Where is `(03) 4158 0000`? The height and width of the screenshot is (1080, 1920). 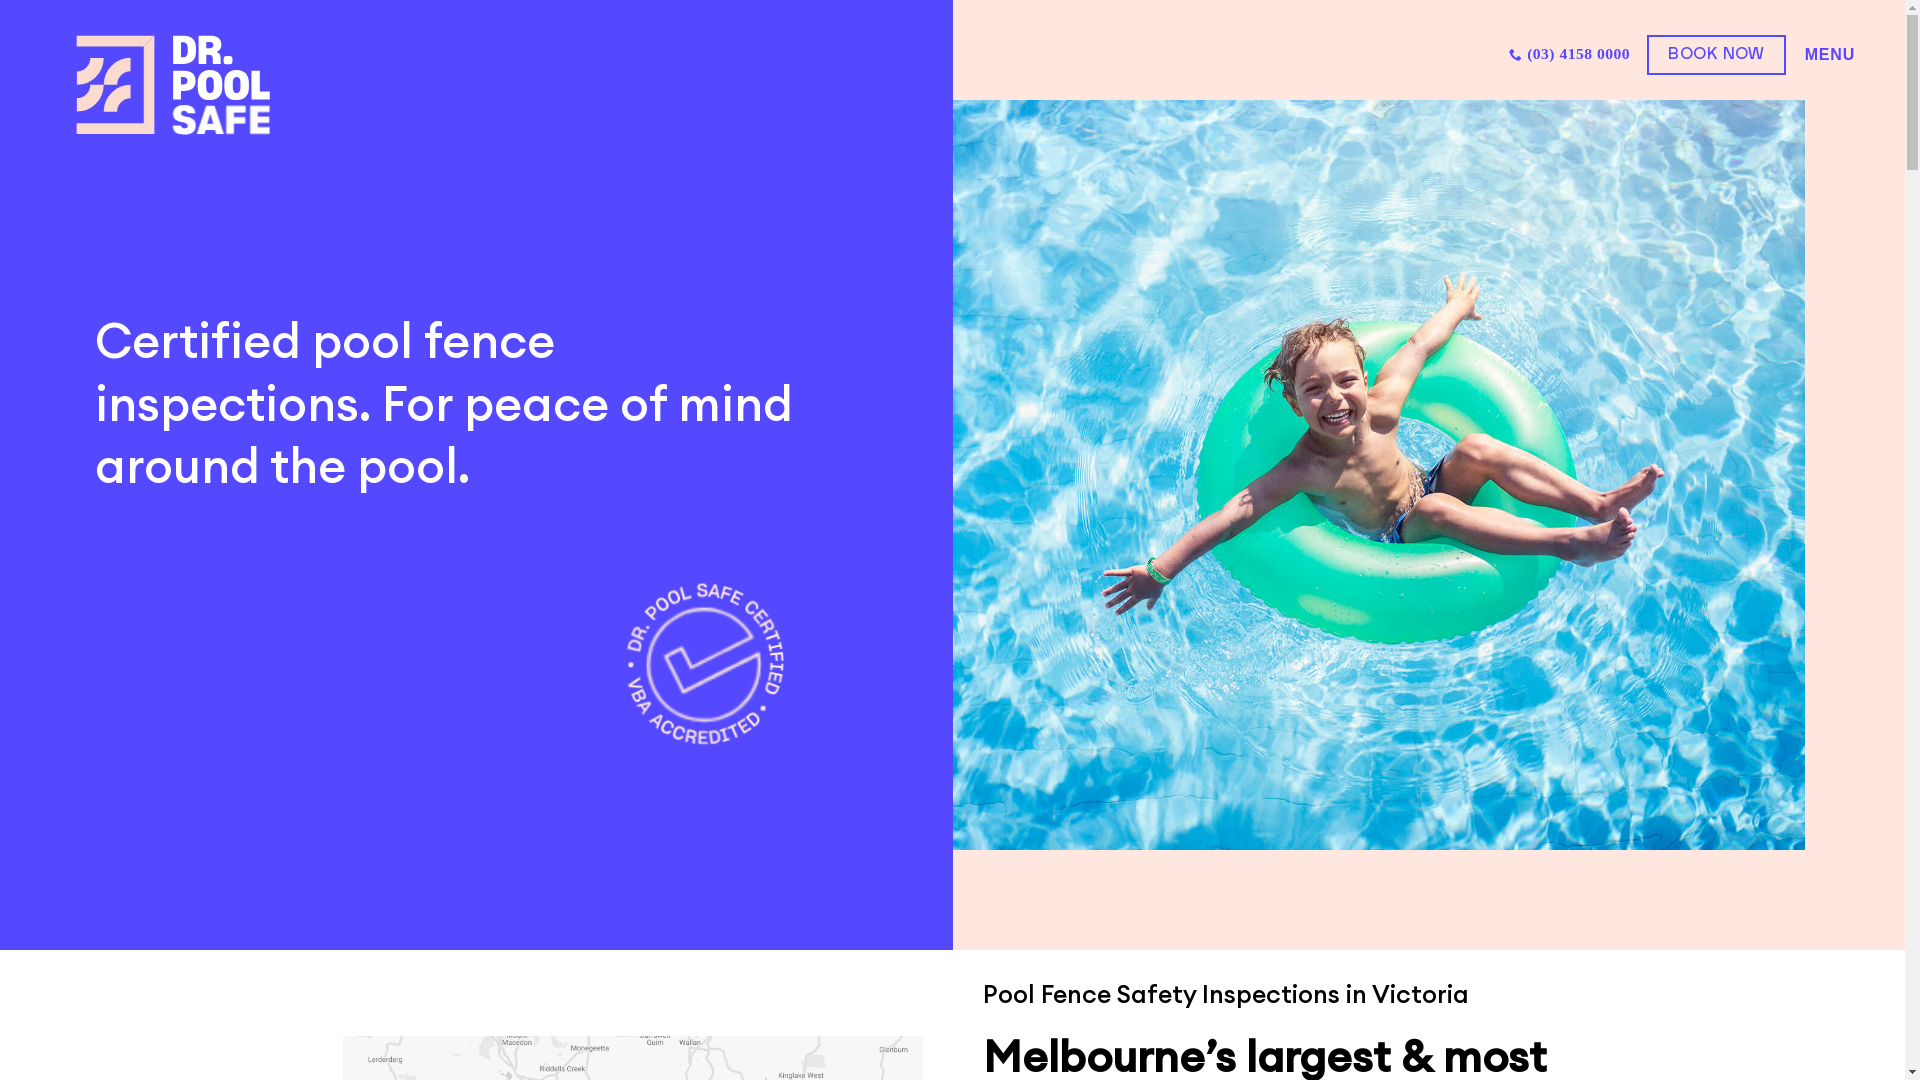 (03) 4158 0000 is located at coordinates (1570, 55).